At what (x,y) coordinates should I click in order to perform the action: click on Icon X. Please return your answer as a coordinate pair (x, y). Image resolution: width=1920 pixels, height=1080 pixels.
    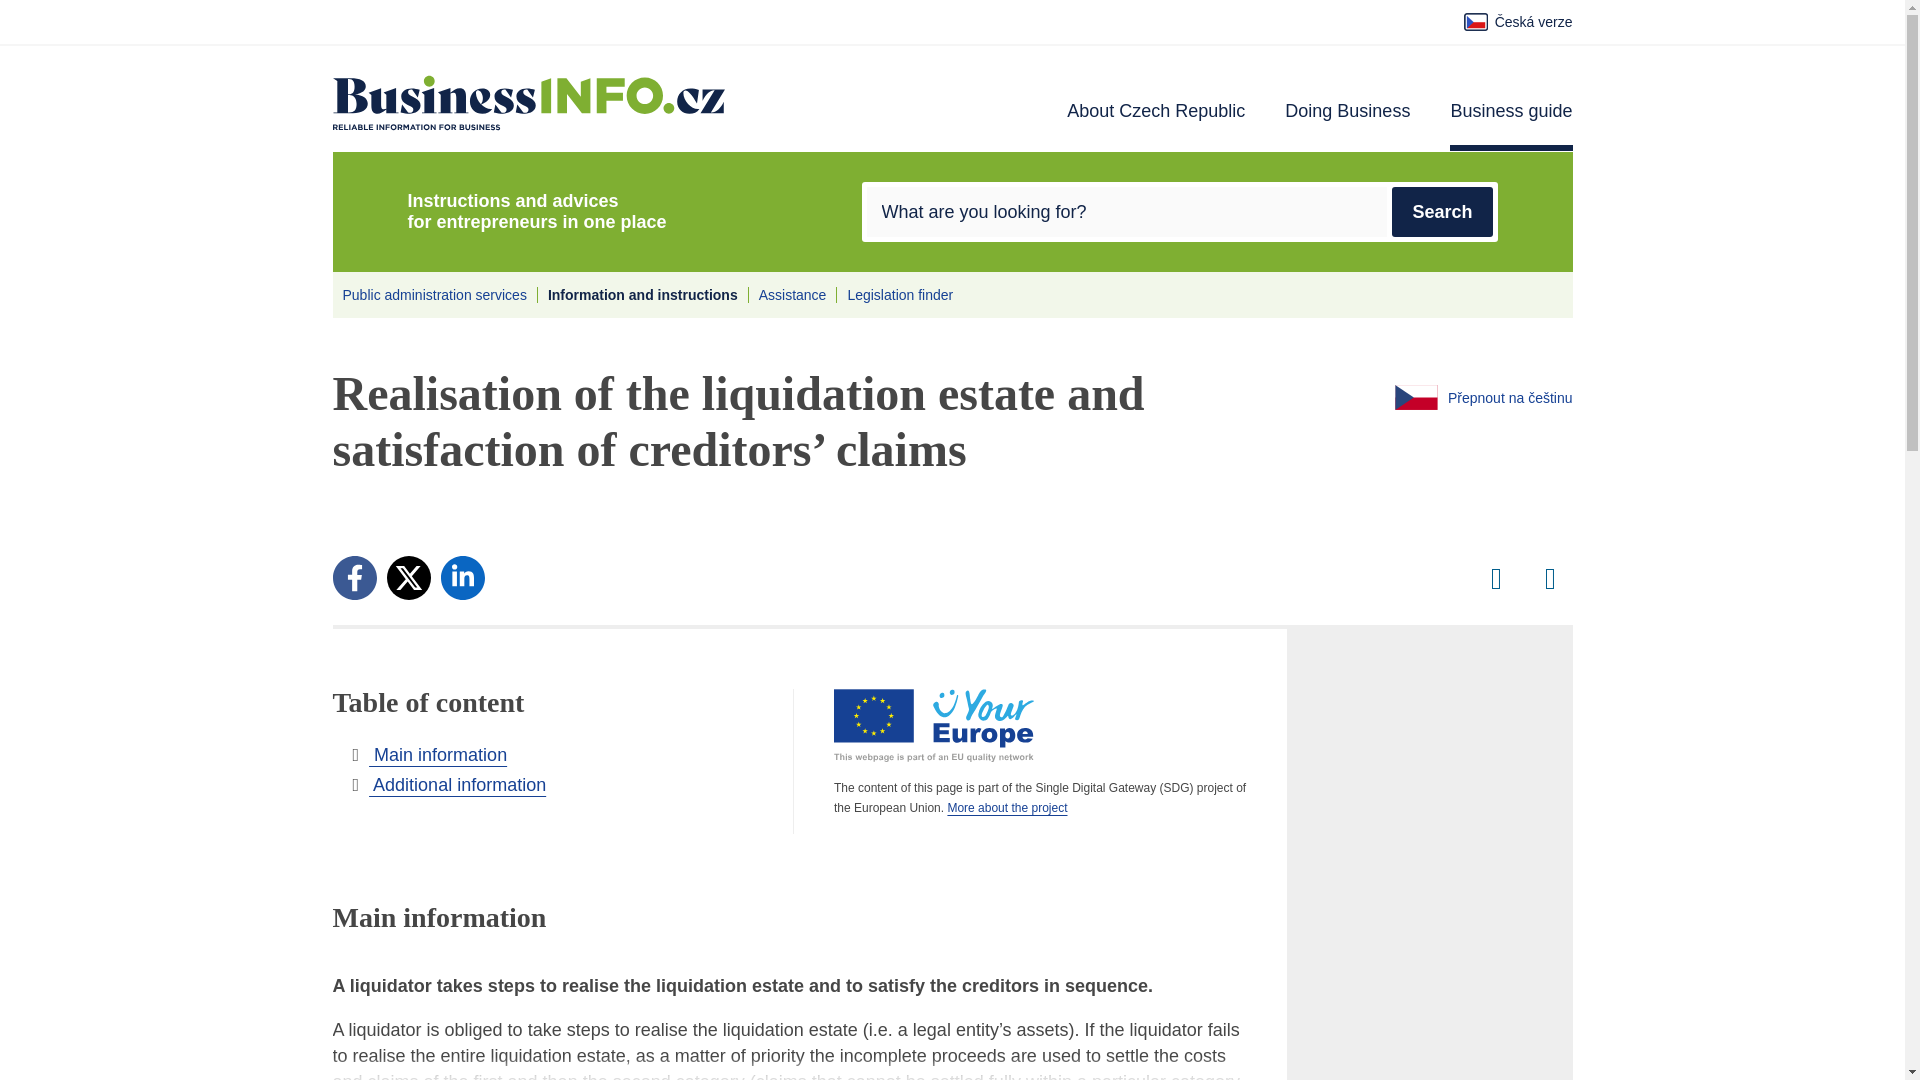
    Looking at the image, I should click on (408, 578).